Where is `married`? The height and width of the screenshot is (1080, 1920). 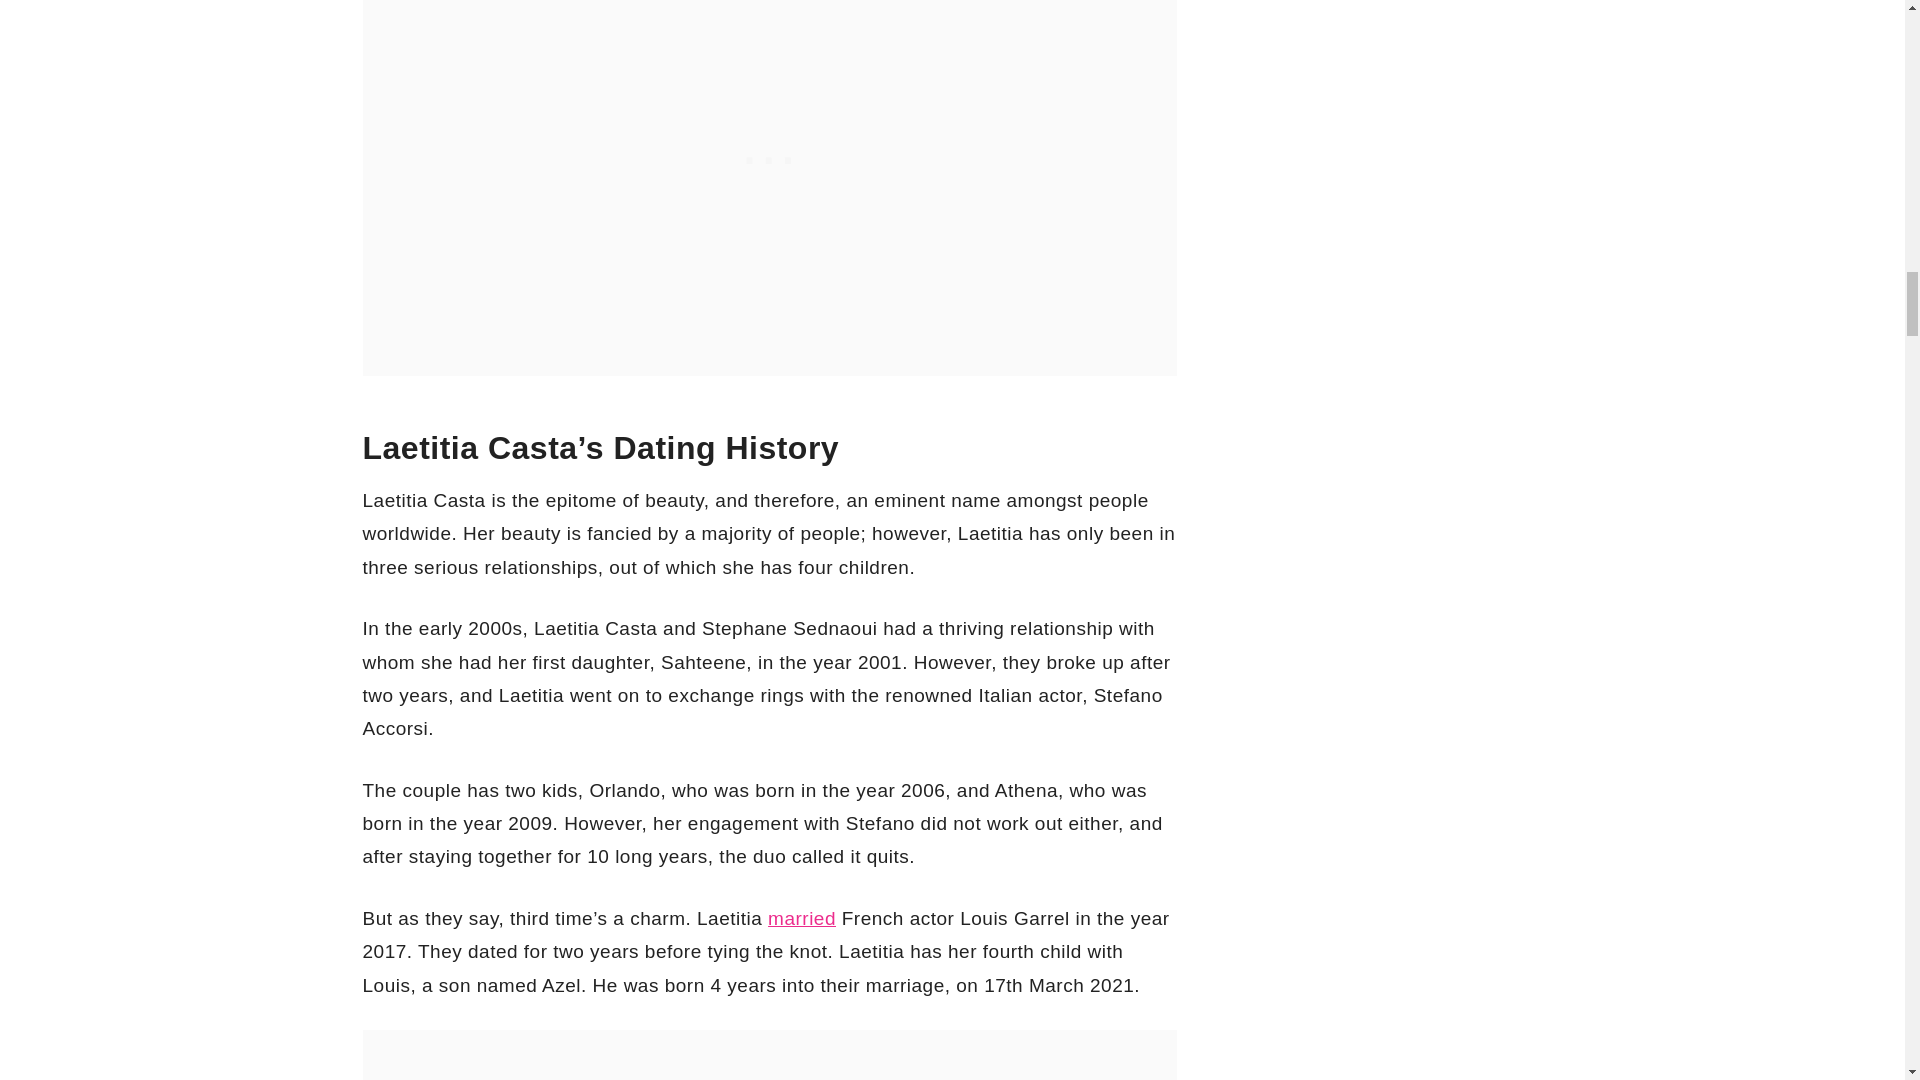 married is located at coordinates (802, 918).